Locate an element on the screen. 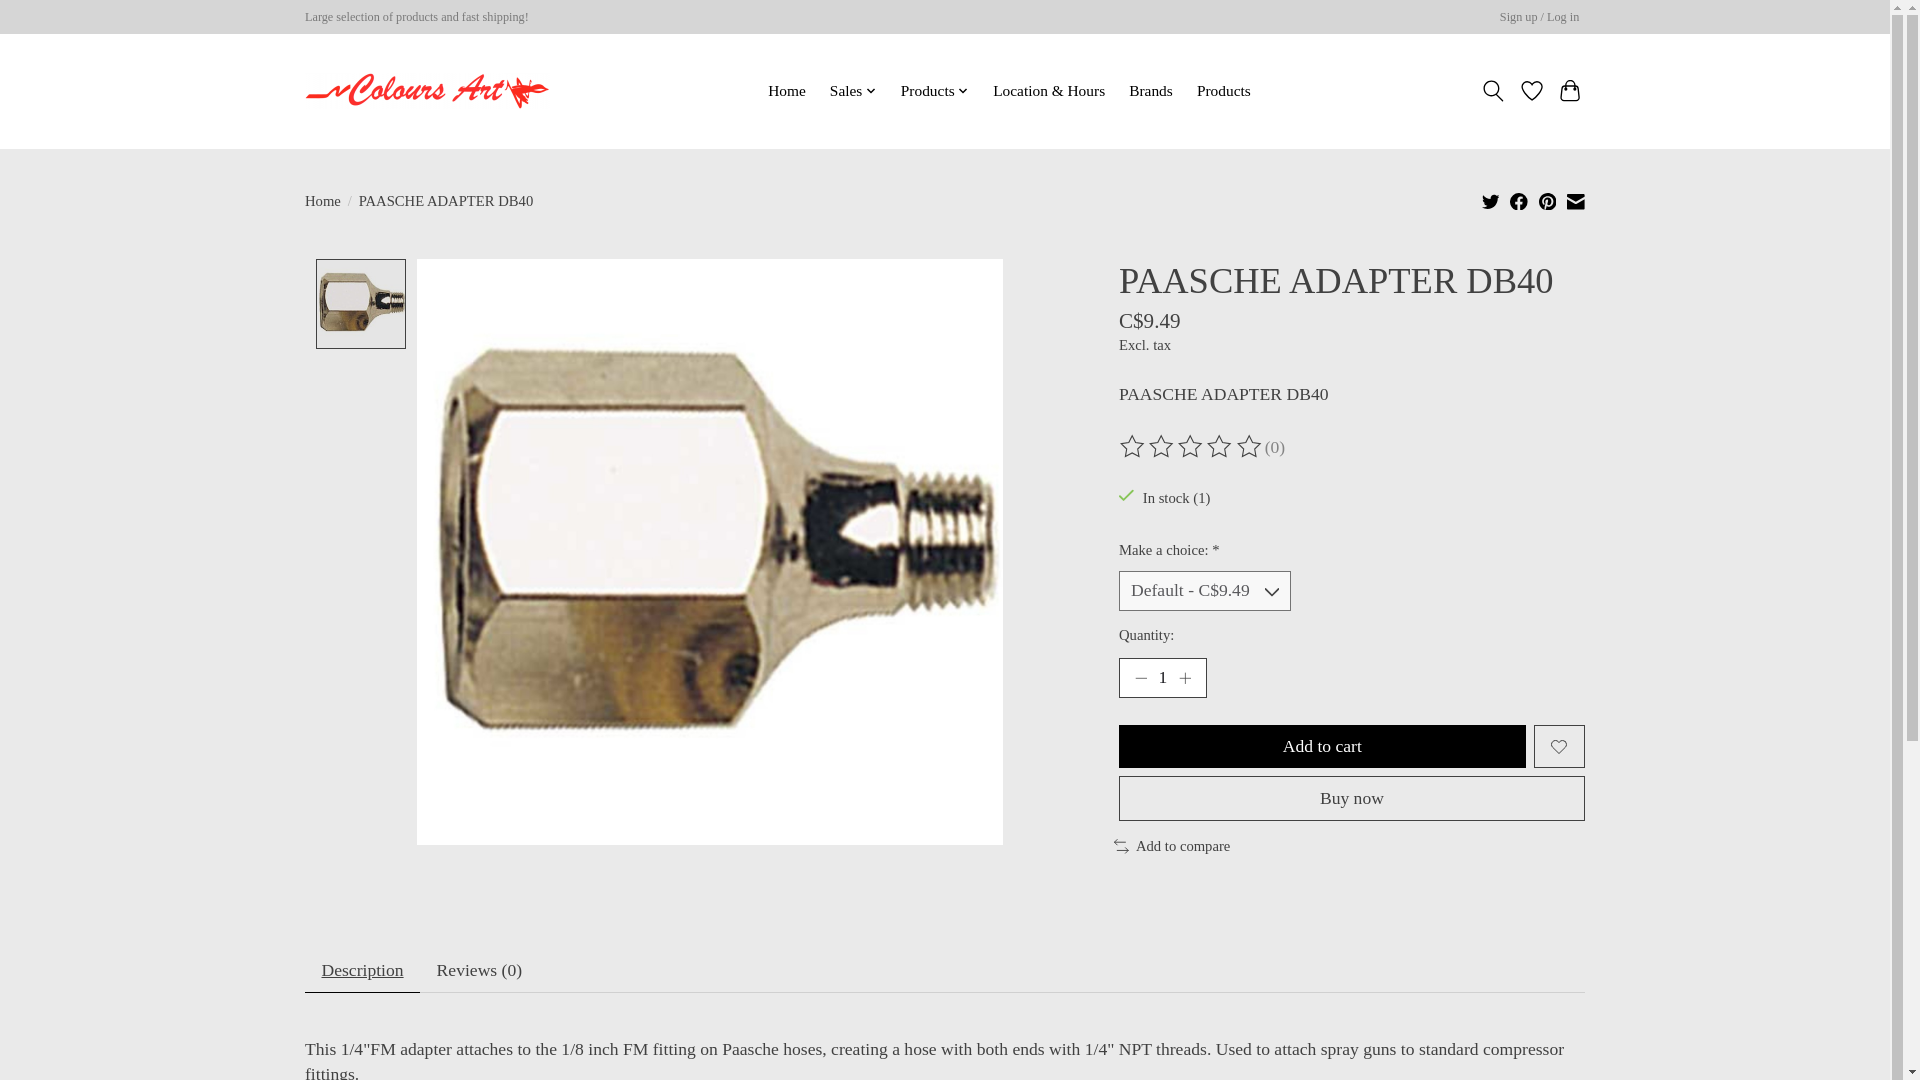 The height and width of the screenshot is (1080, 1920). Share on Twitter is located at coordinates (1490, 200).